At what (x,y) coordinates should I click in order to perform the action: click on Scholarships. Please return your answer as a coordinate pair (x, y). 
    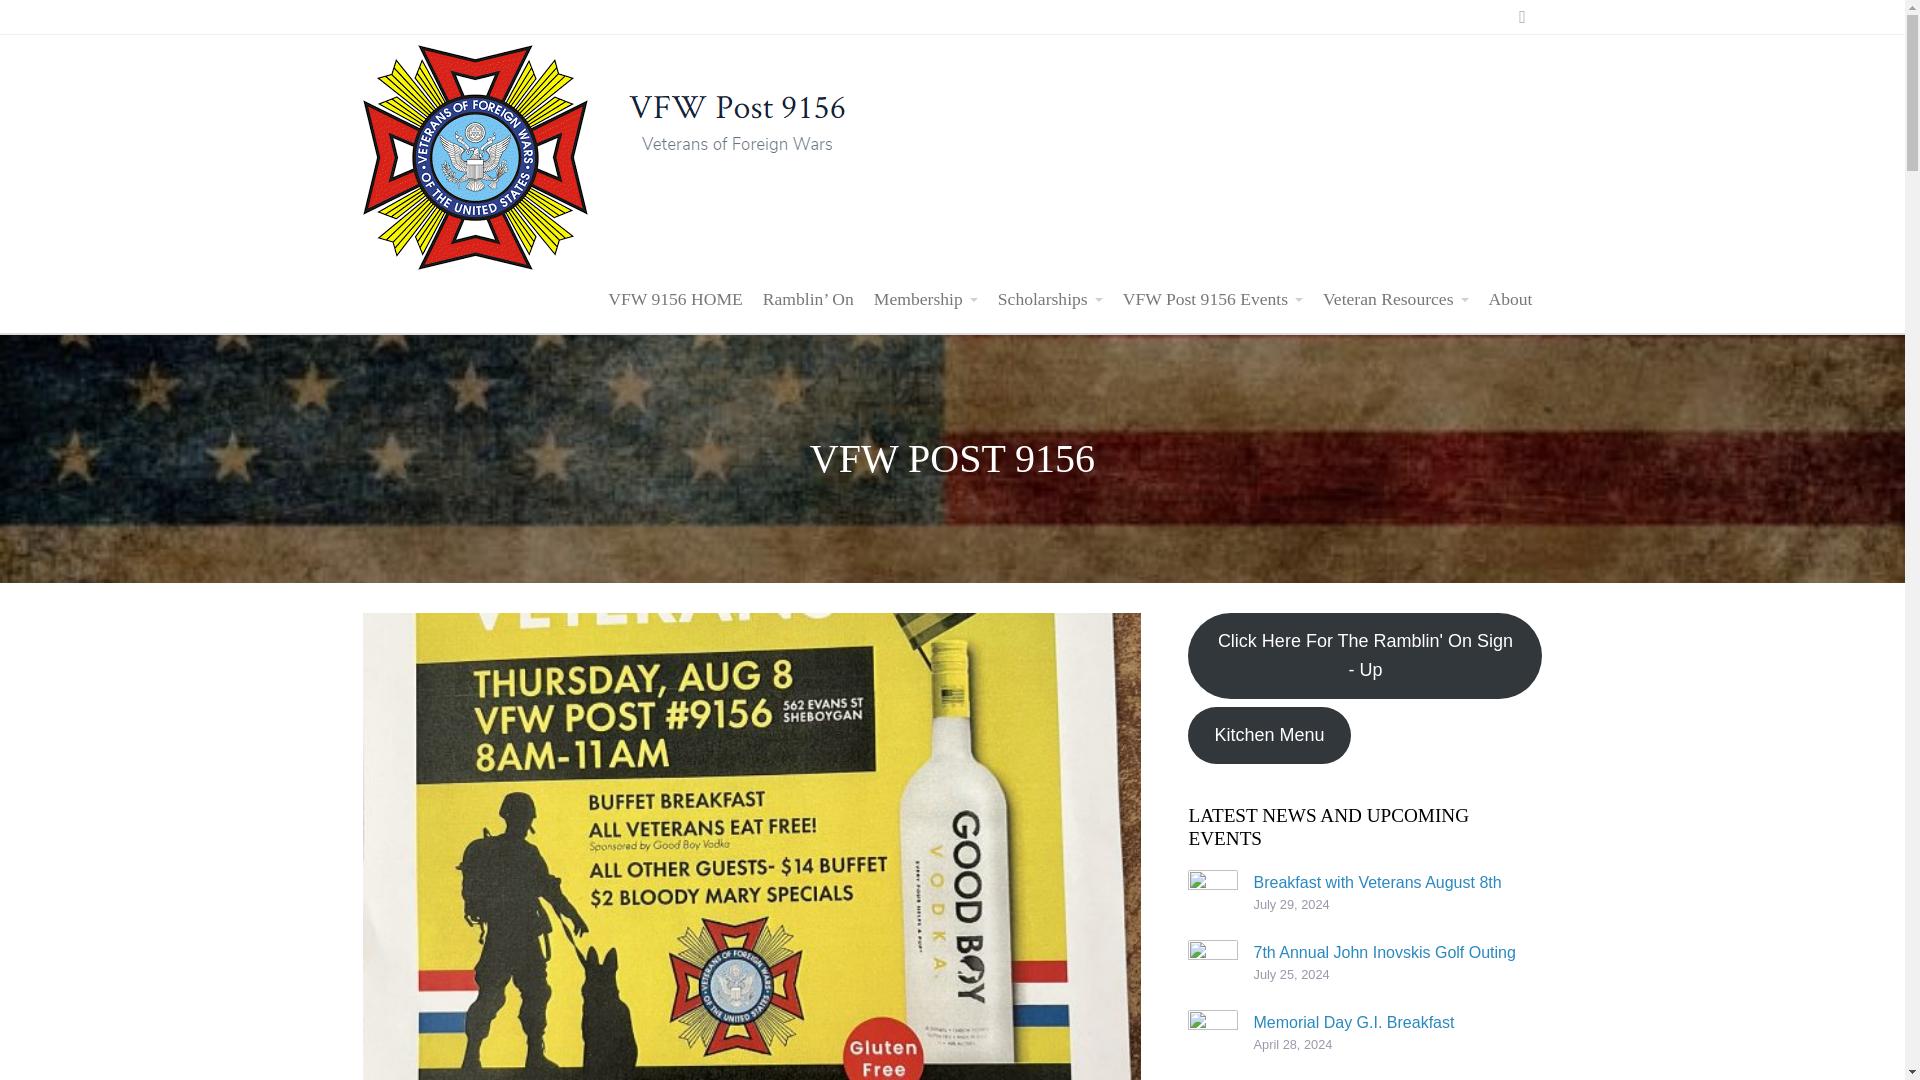
    Looking at the image, I should click on (1050, 298).